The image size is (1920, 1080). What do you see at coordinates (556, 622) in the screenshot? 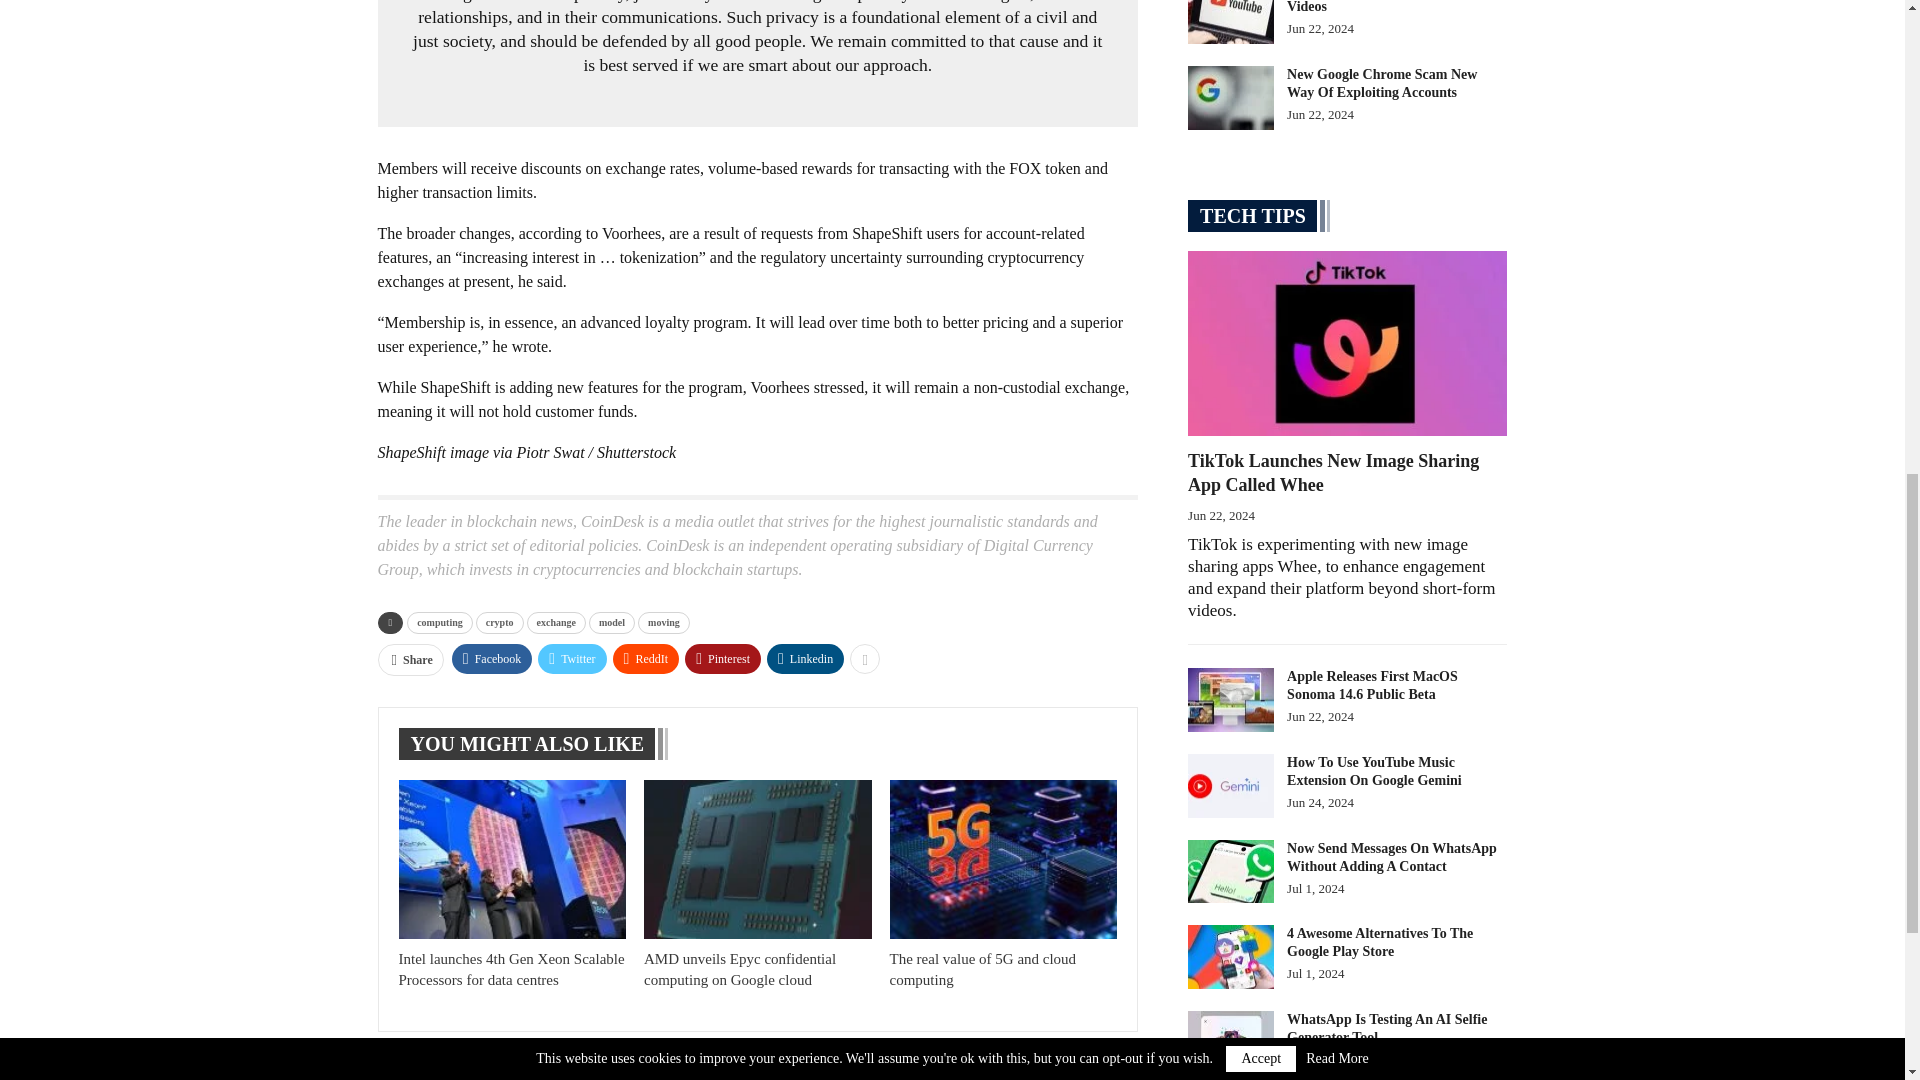
I see `exchange` at bounding box center [556, 622].